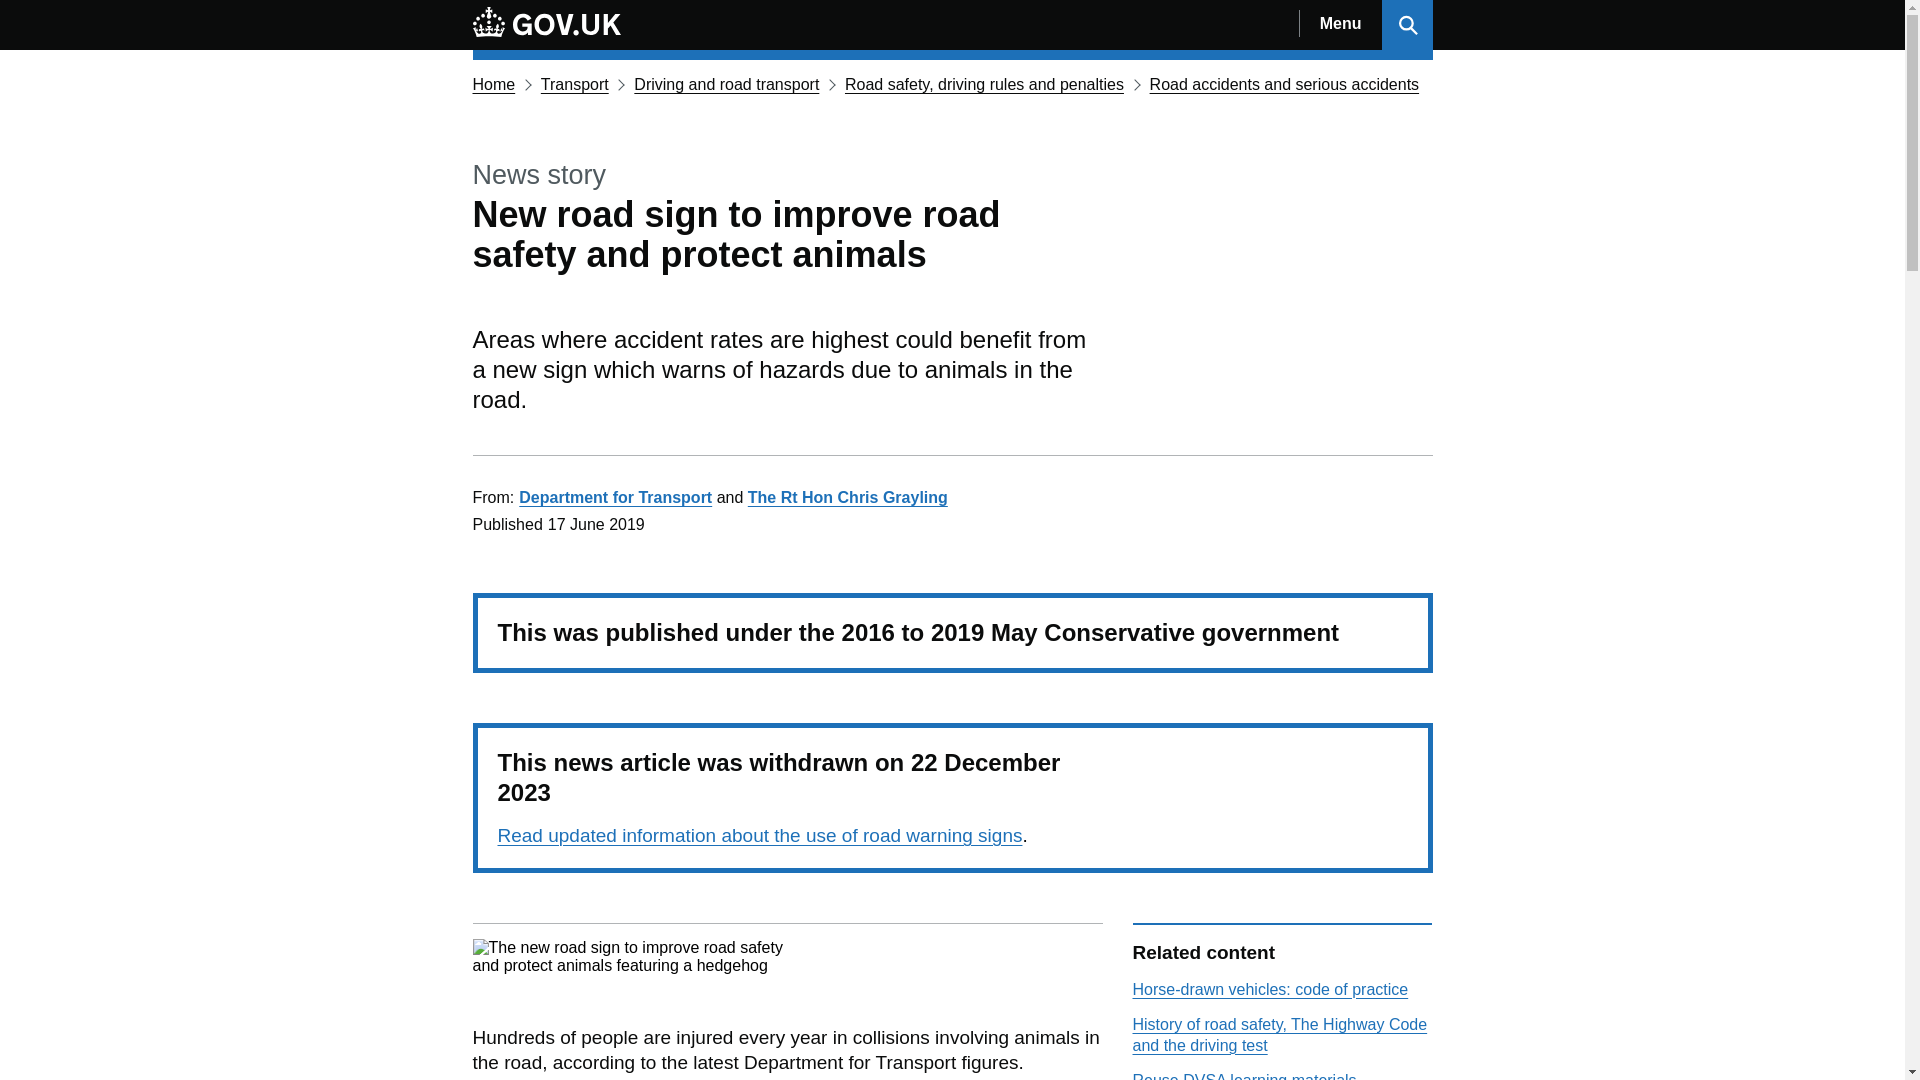 The width and height of the screenshot is (1920, 1080). What do you see at coordinates (1285, 84) in the screenshot?
I see `Road accidents and serious accidents` at bounding box center [1285, 84].